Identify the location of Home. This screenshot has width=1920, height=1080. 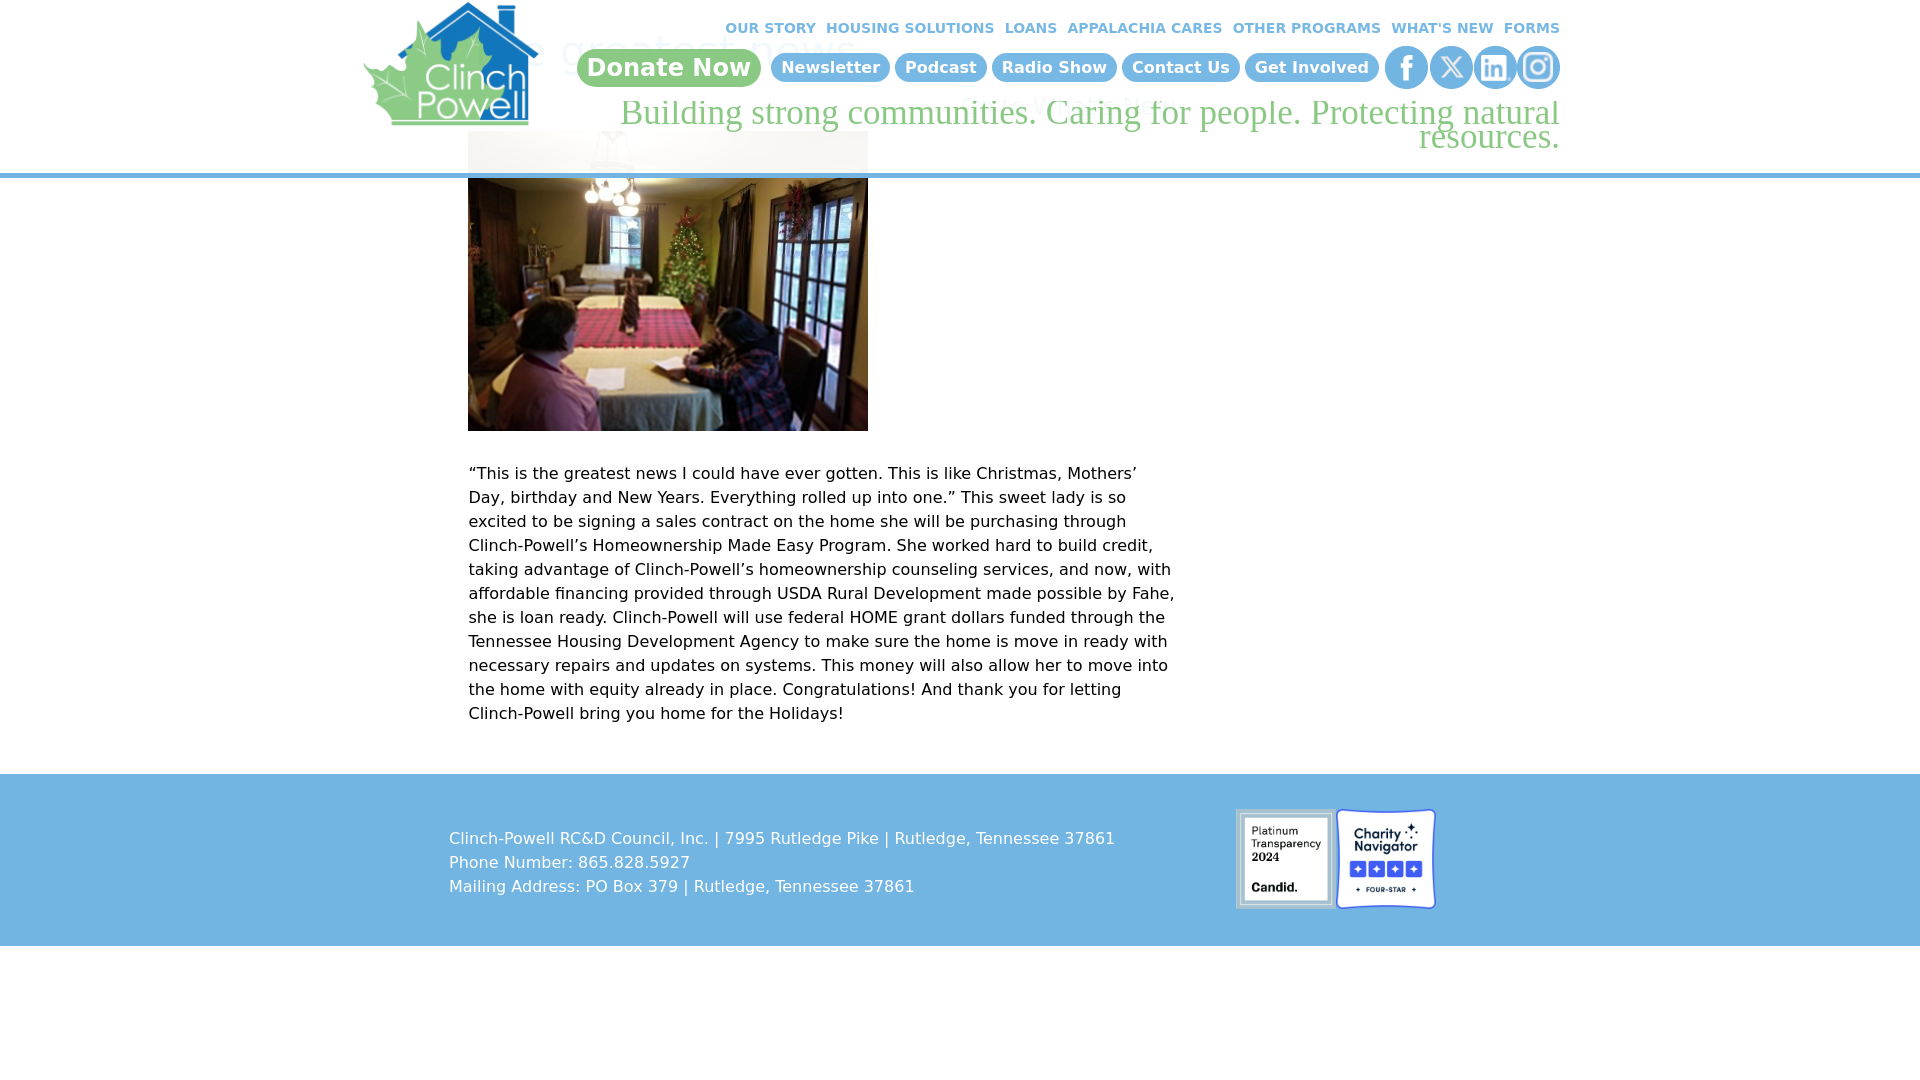
(450, 68).